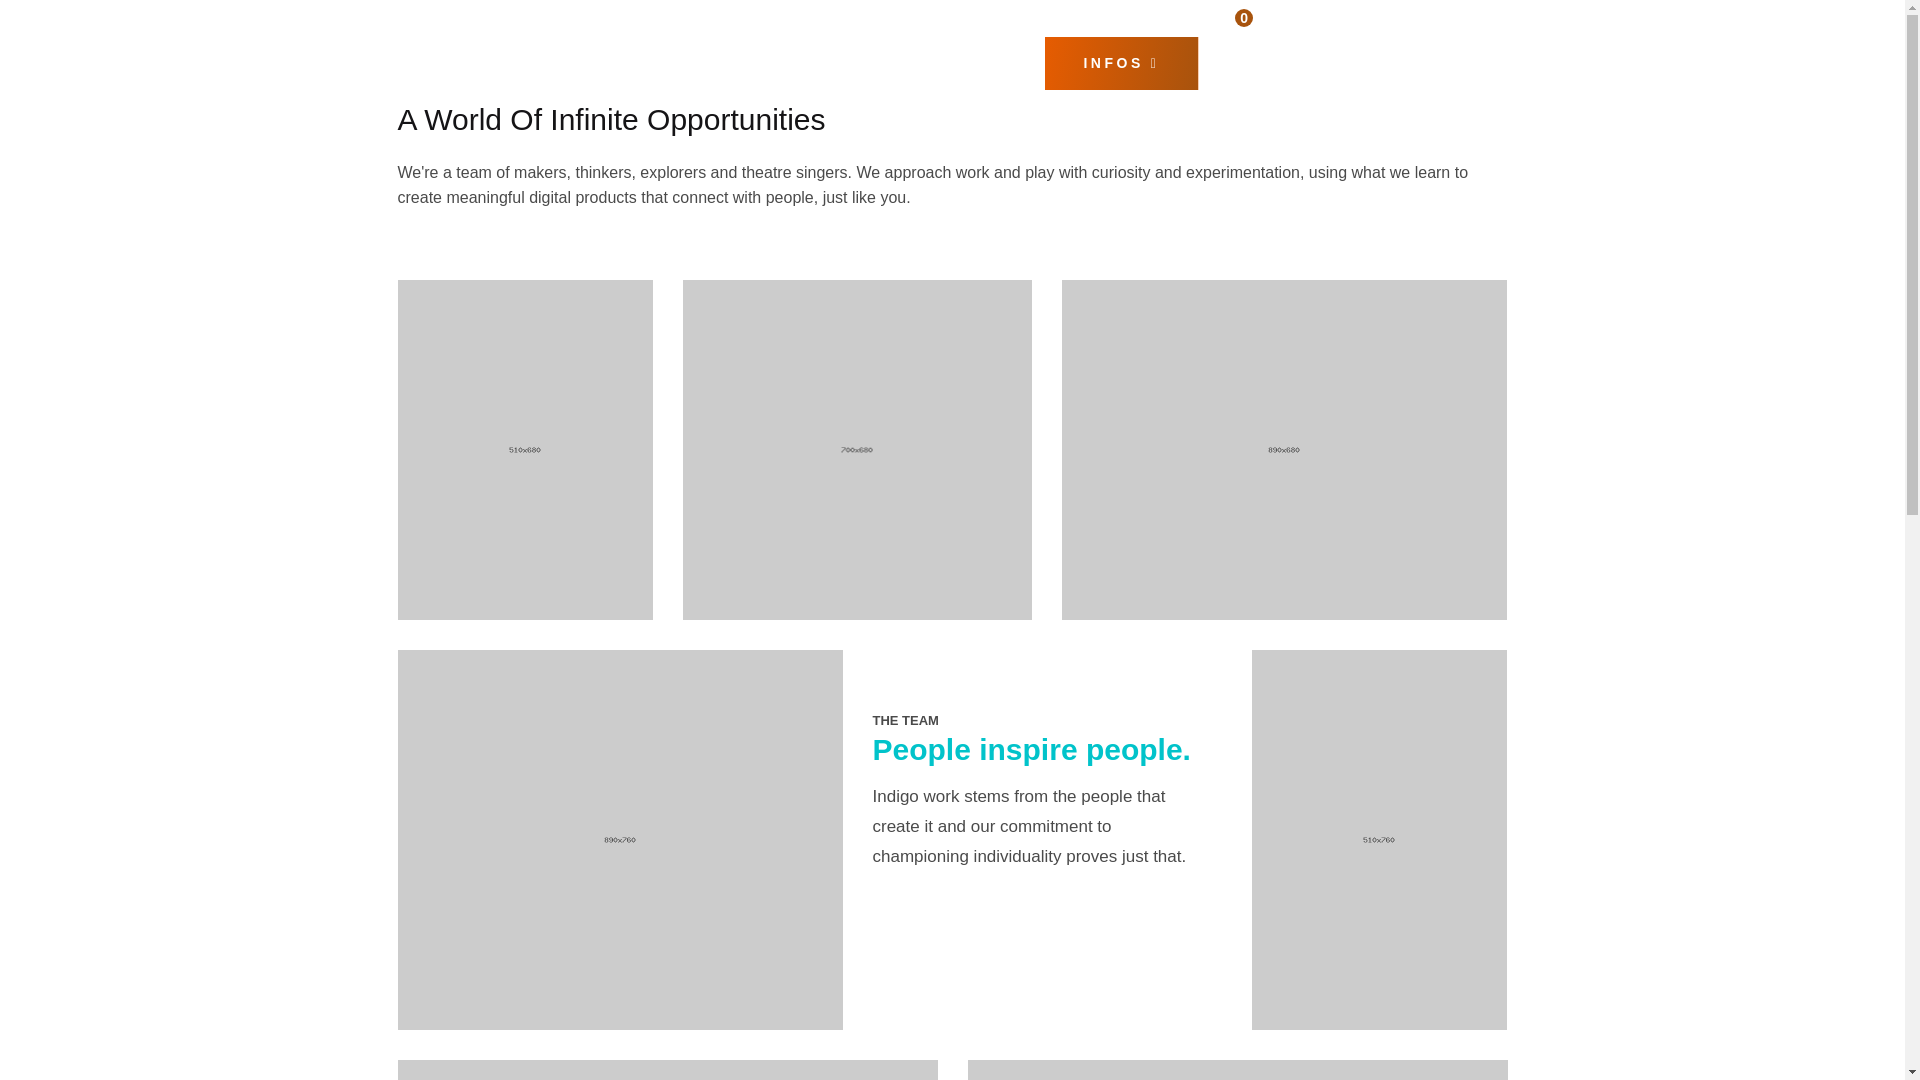  Describe the element at coordinates (1121, 62) in the screenshot. I see `INFOS` at that location.